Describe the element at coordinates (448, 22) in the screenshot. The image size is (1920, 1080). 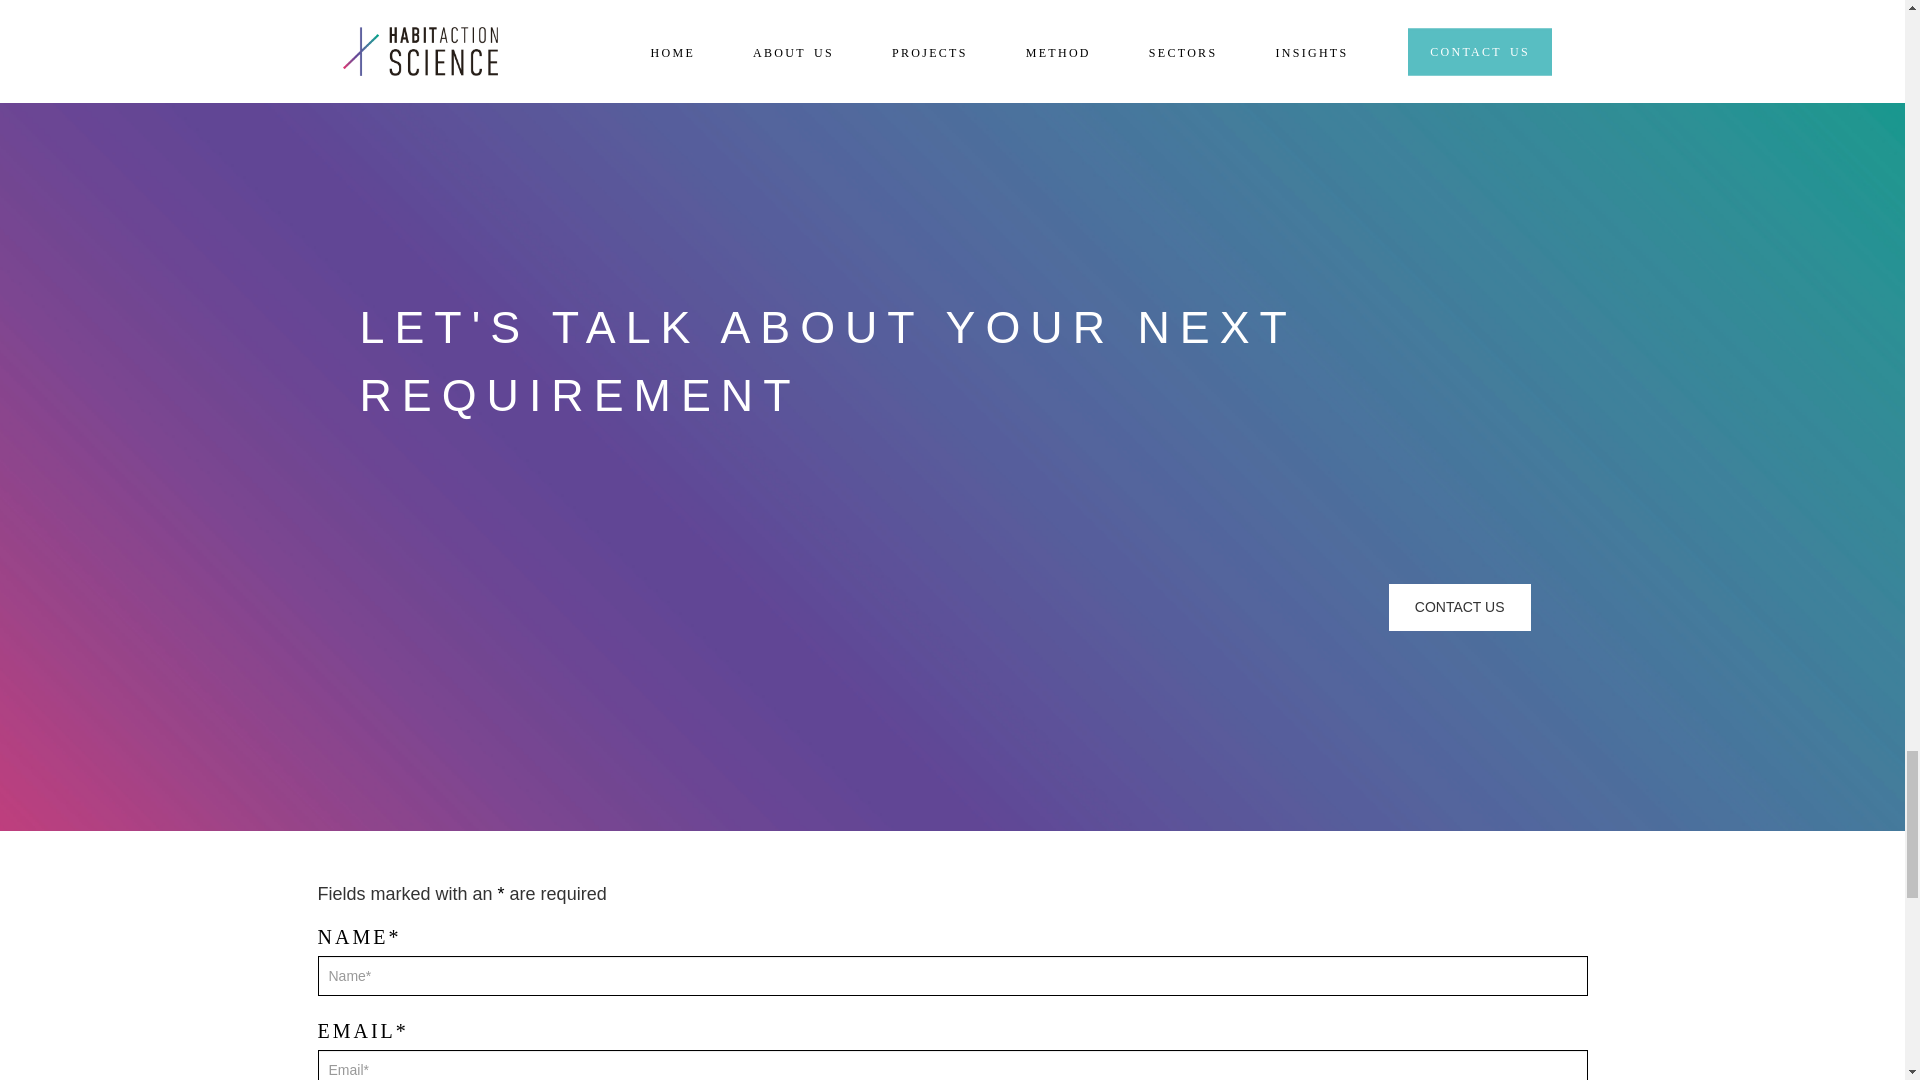
I see `DOWNLOAD HERE` at that location.